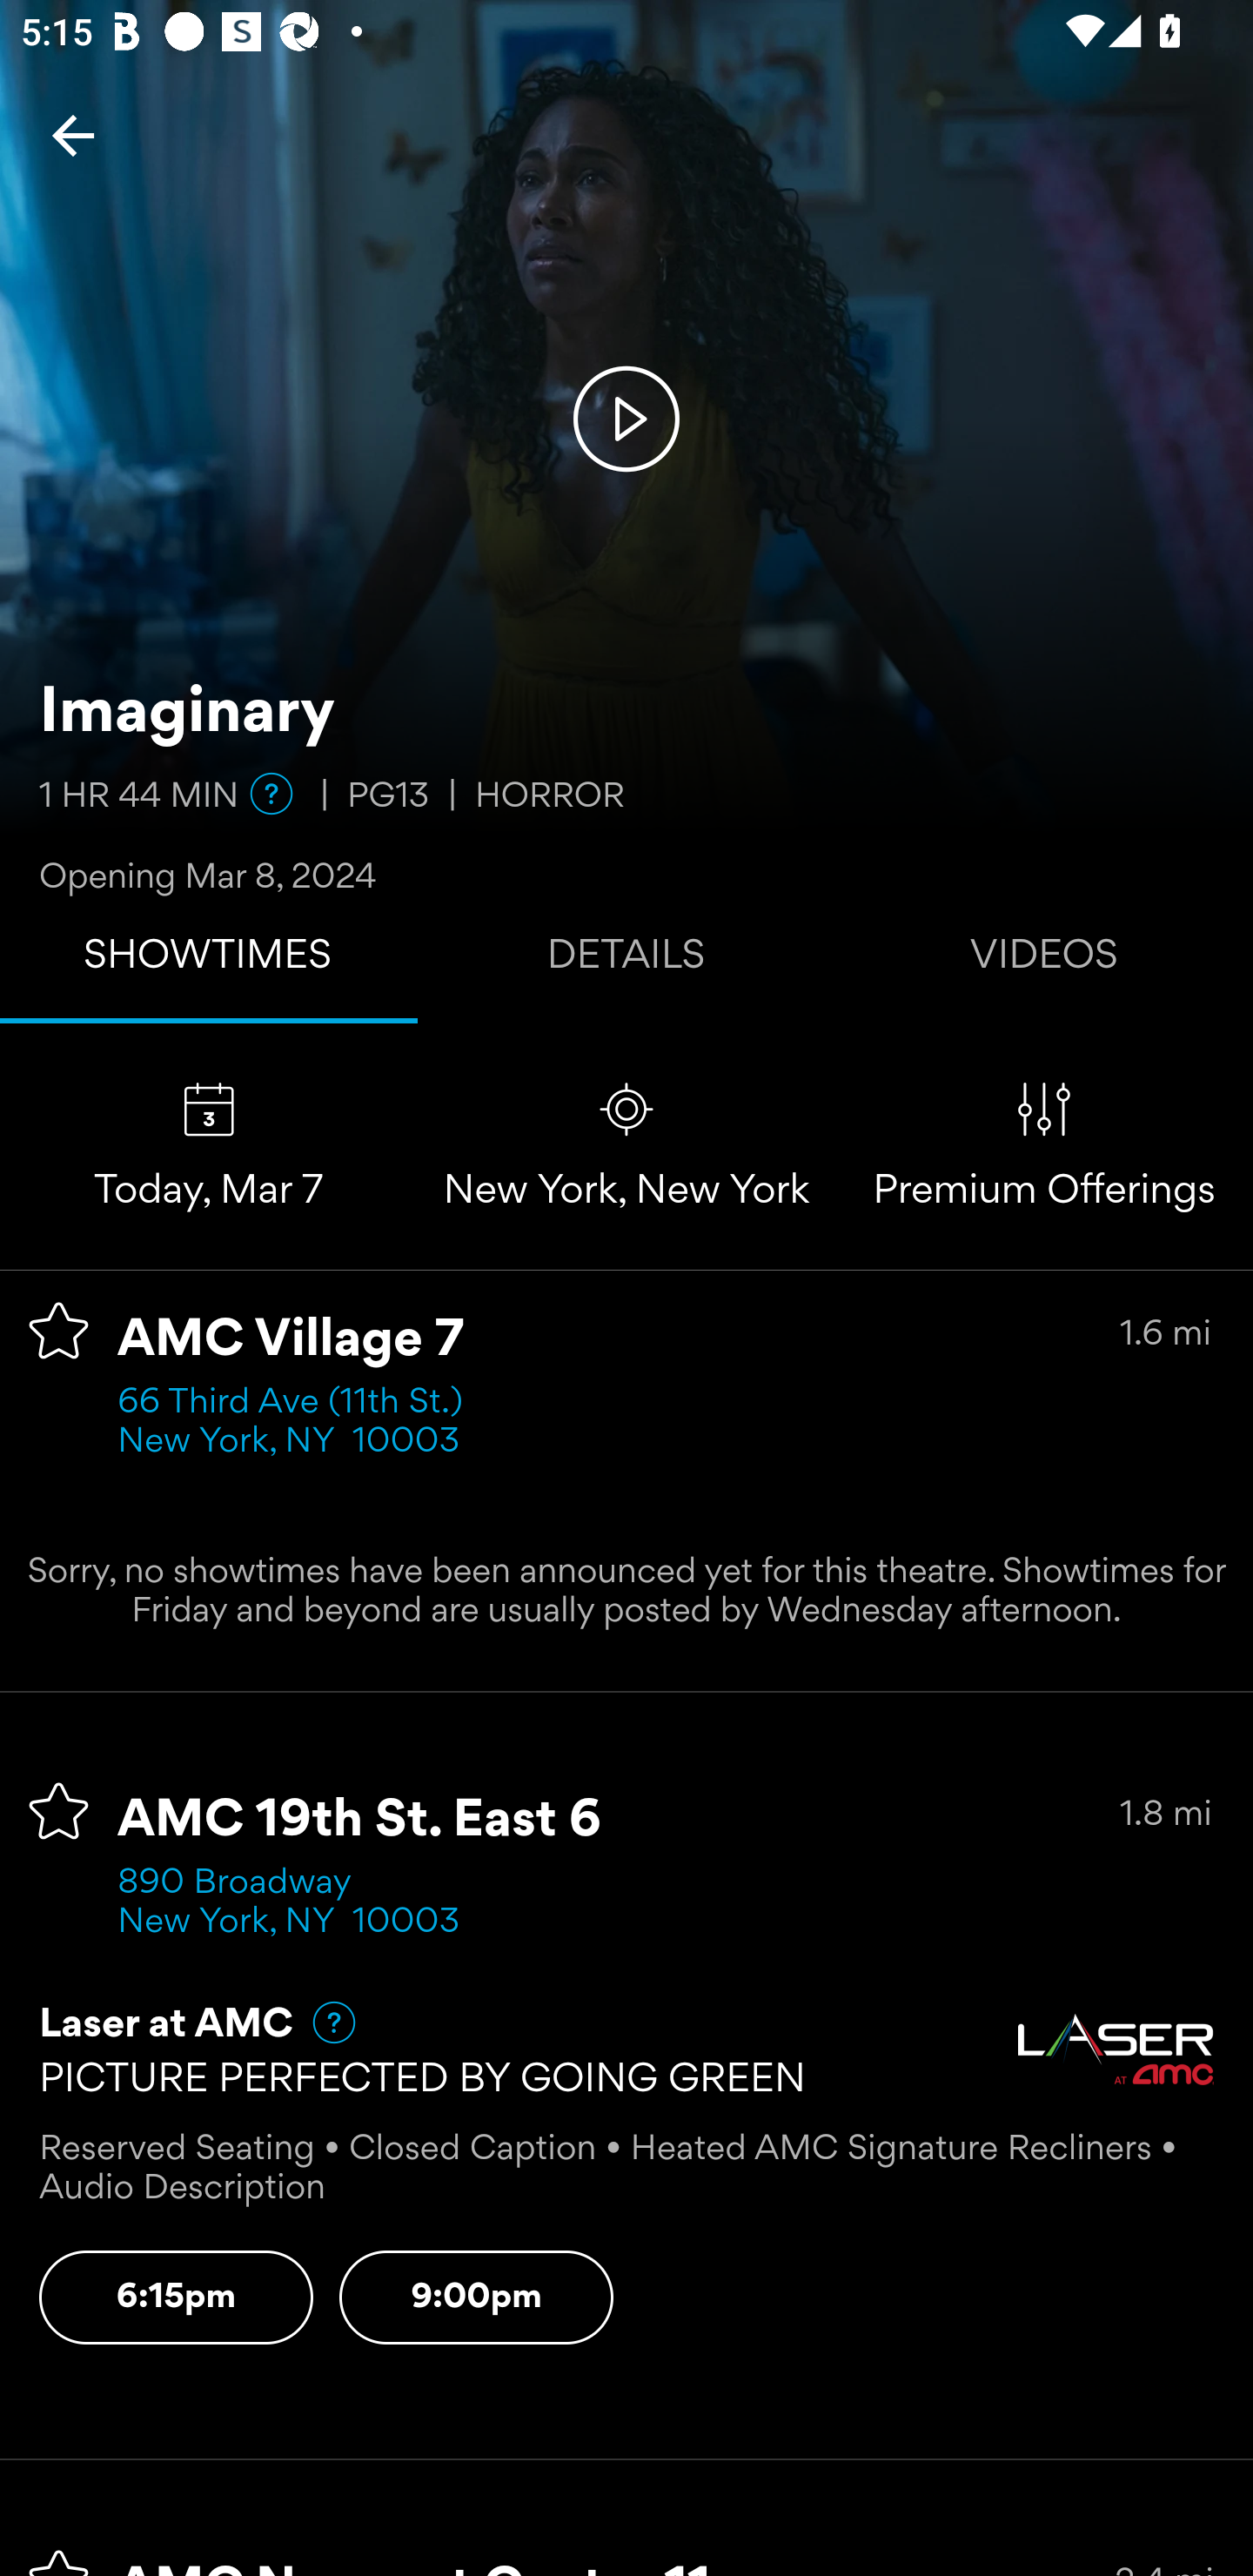 The width and height of the screenshot is (1253, 2576). Describe the element at coordinates (73, 135) in the screenshot. I see `Back` at that location.